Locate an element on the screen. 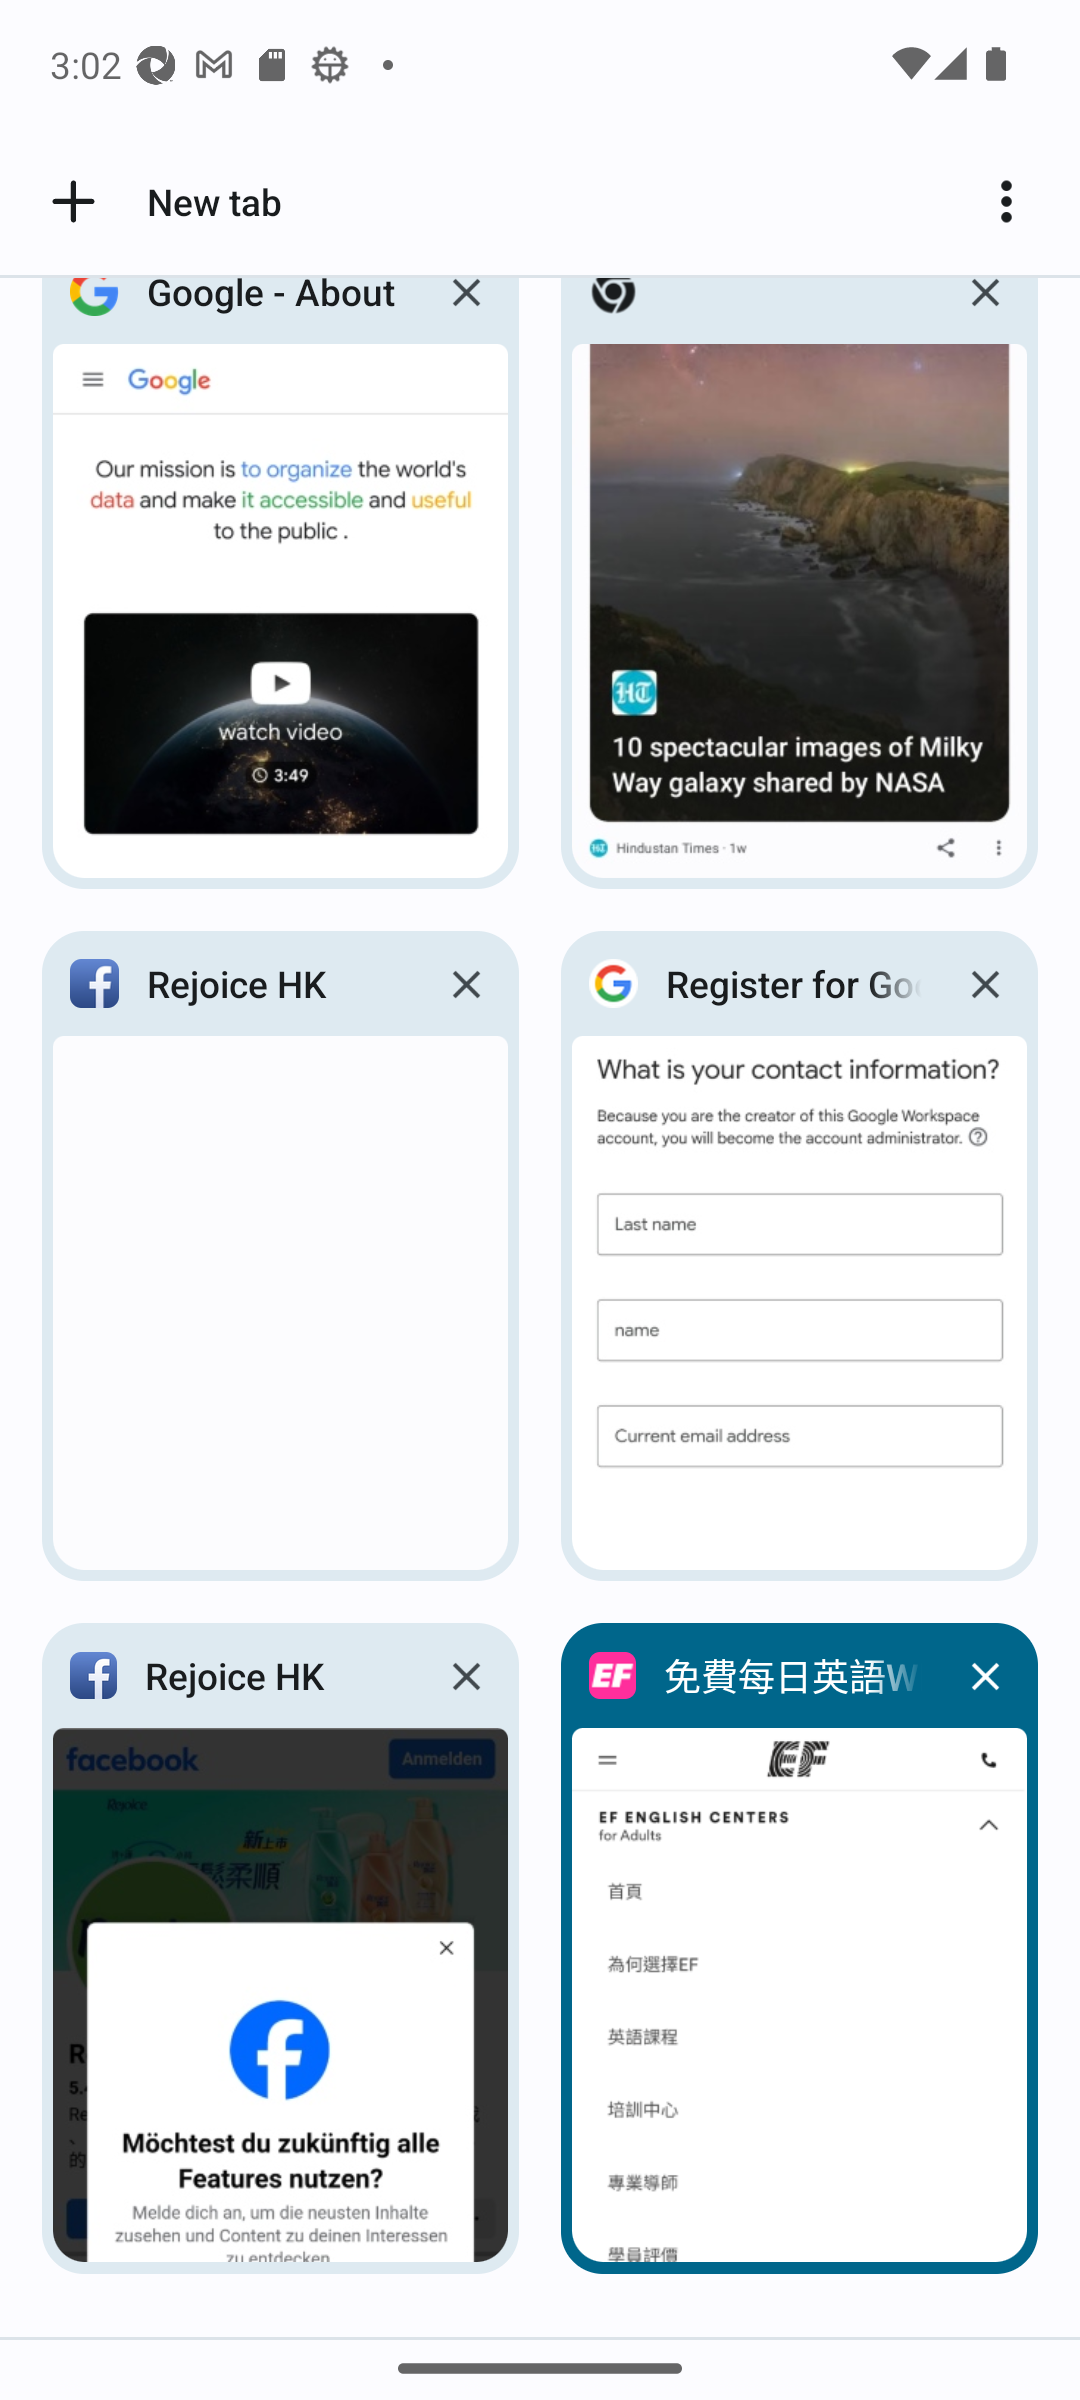 The height and width of the screenshot is (2400, 1080). Close Rejoice HK tab is located at coordinates (466, 1676).